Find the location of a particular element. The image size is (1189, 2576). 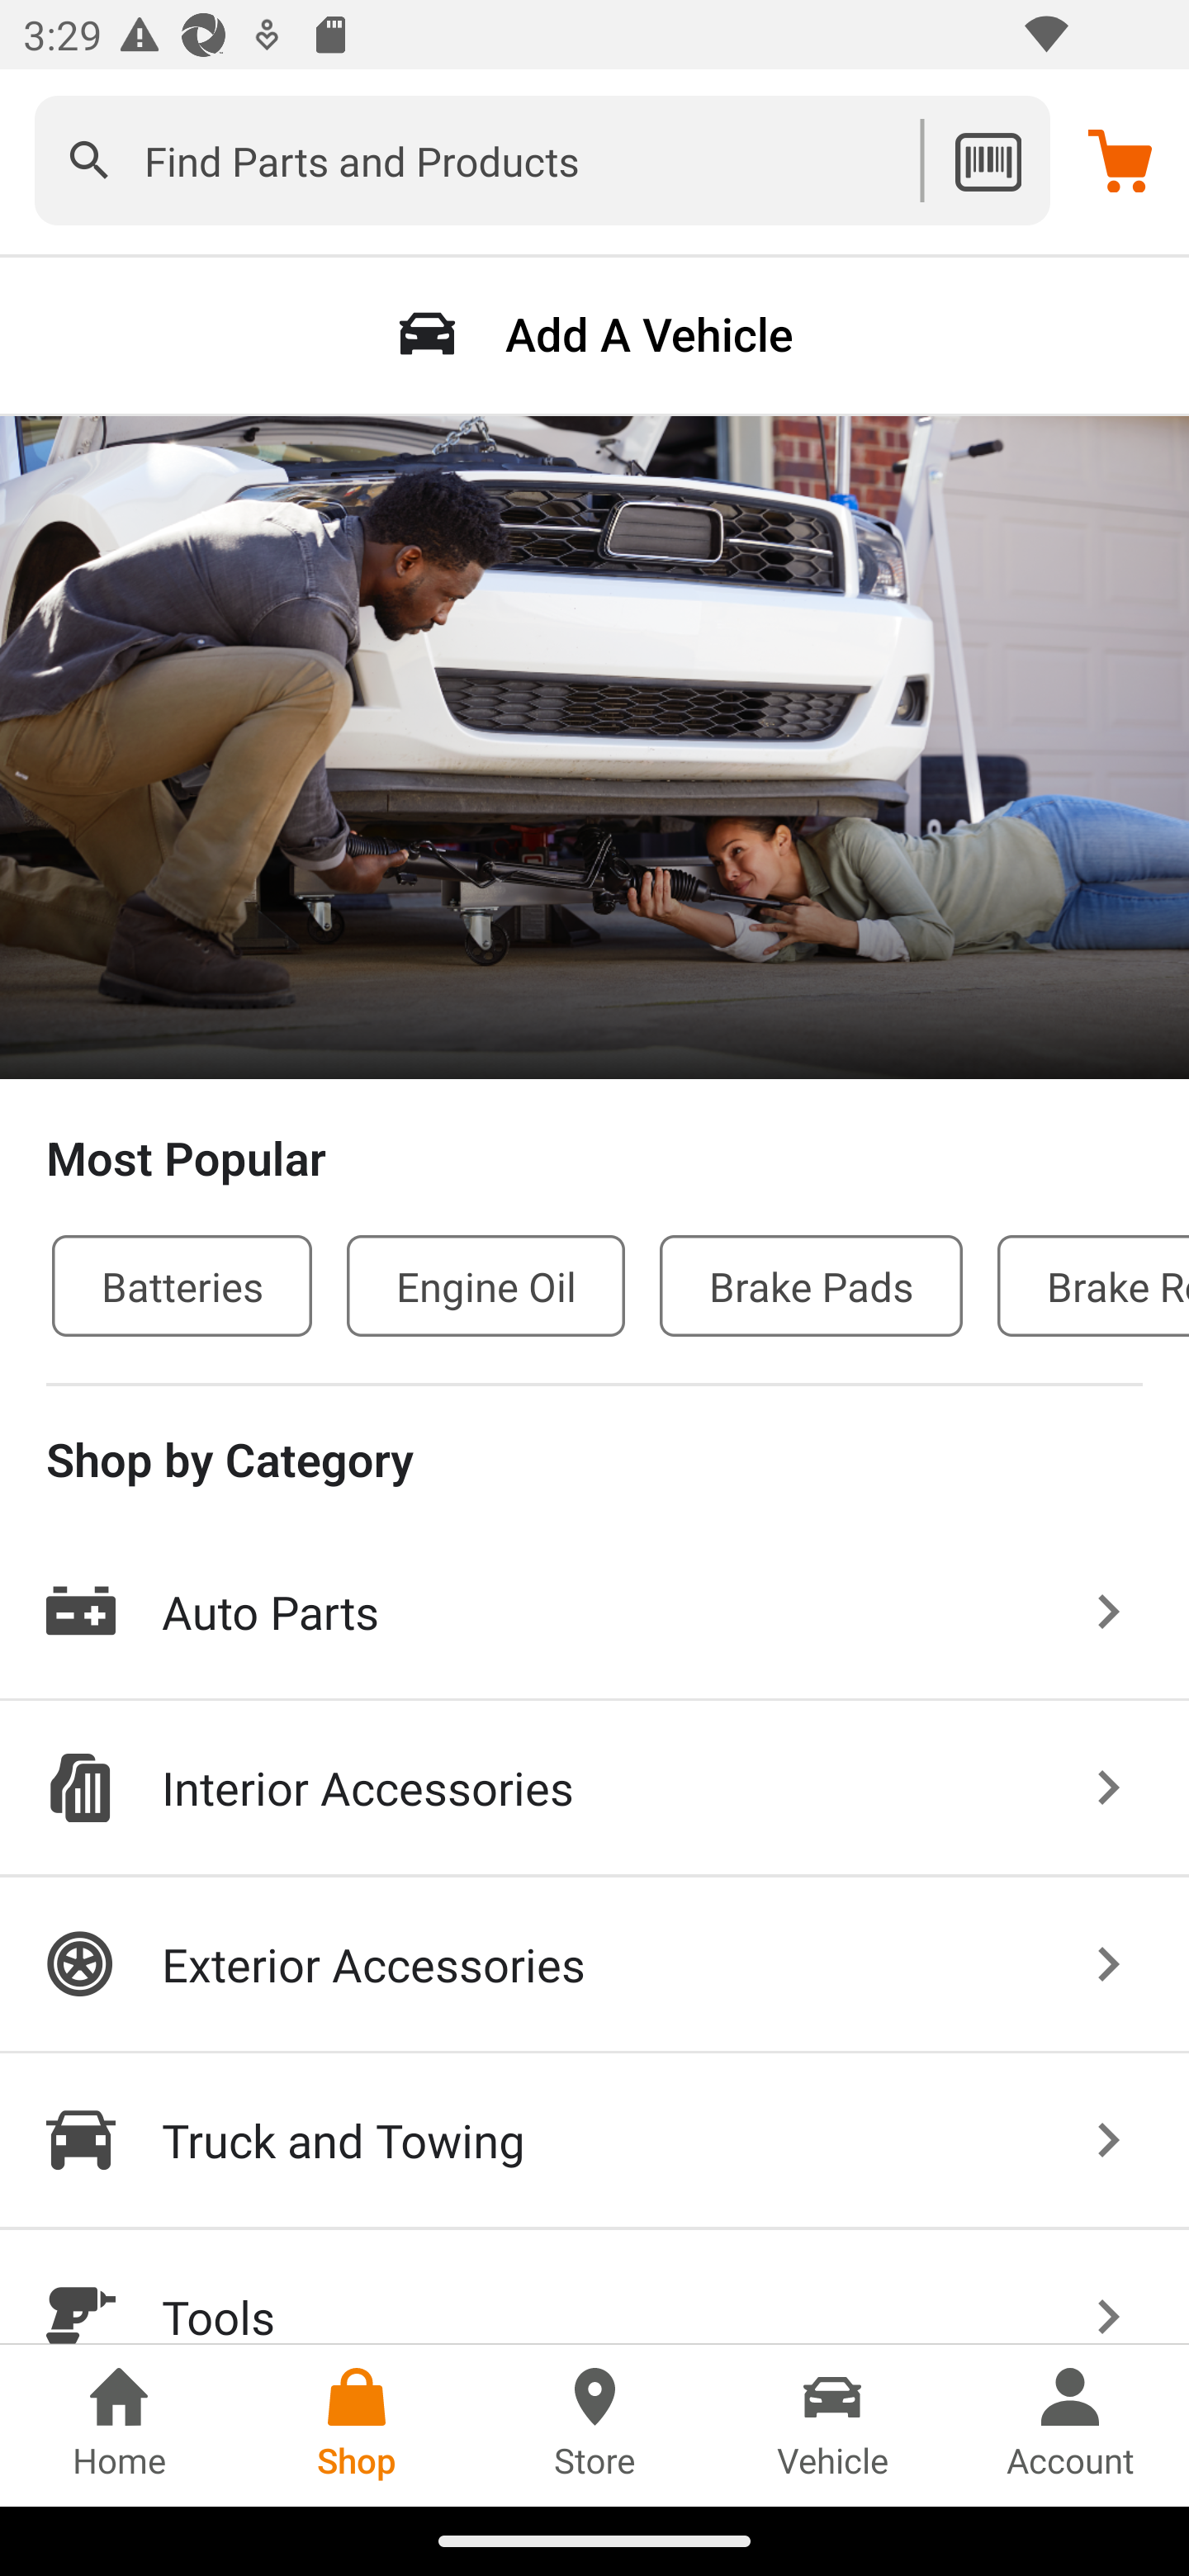

Brake Pads is located at coordinates (811, 1285).